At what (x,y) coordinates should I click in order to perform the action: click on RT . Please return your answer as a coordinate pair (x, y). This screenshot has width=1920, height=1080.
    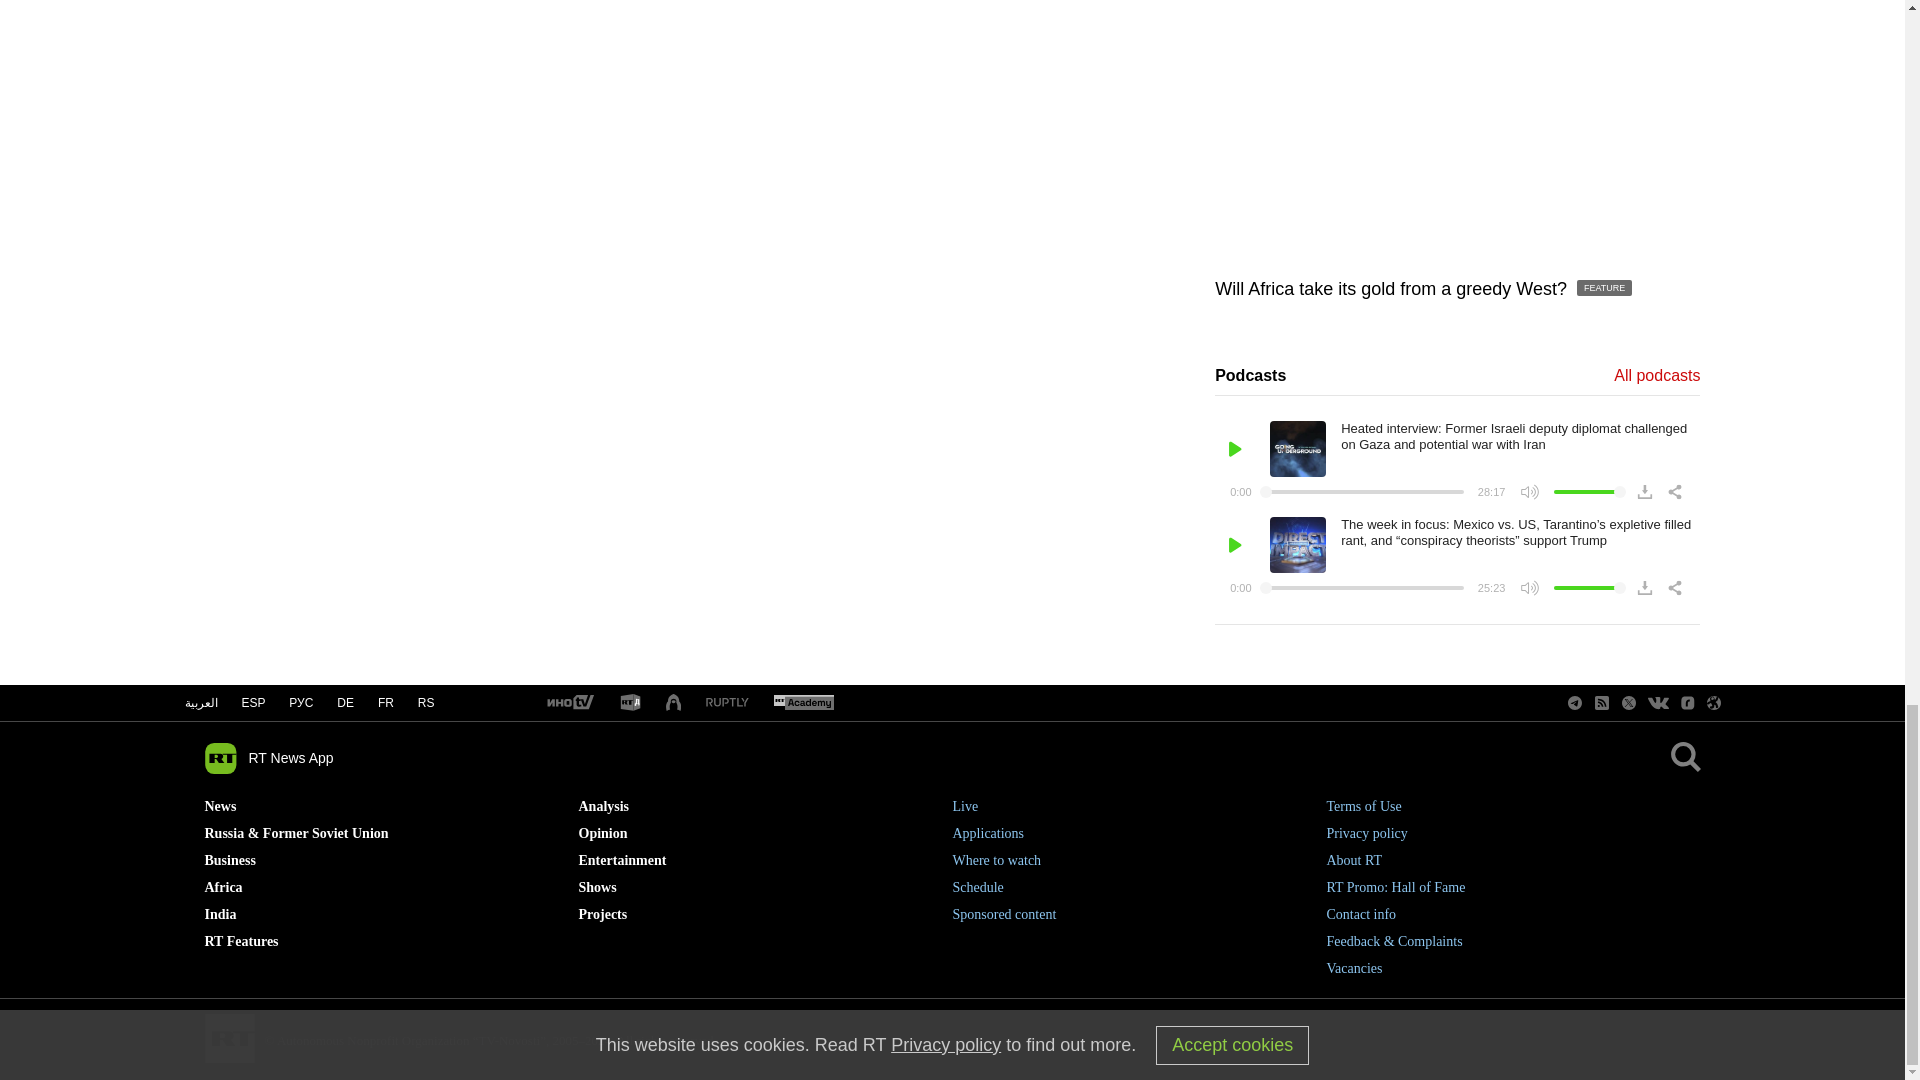
    Looking at the image, I should click on (727, 702).